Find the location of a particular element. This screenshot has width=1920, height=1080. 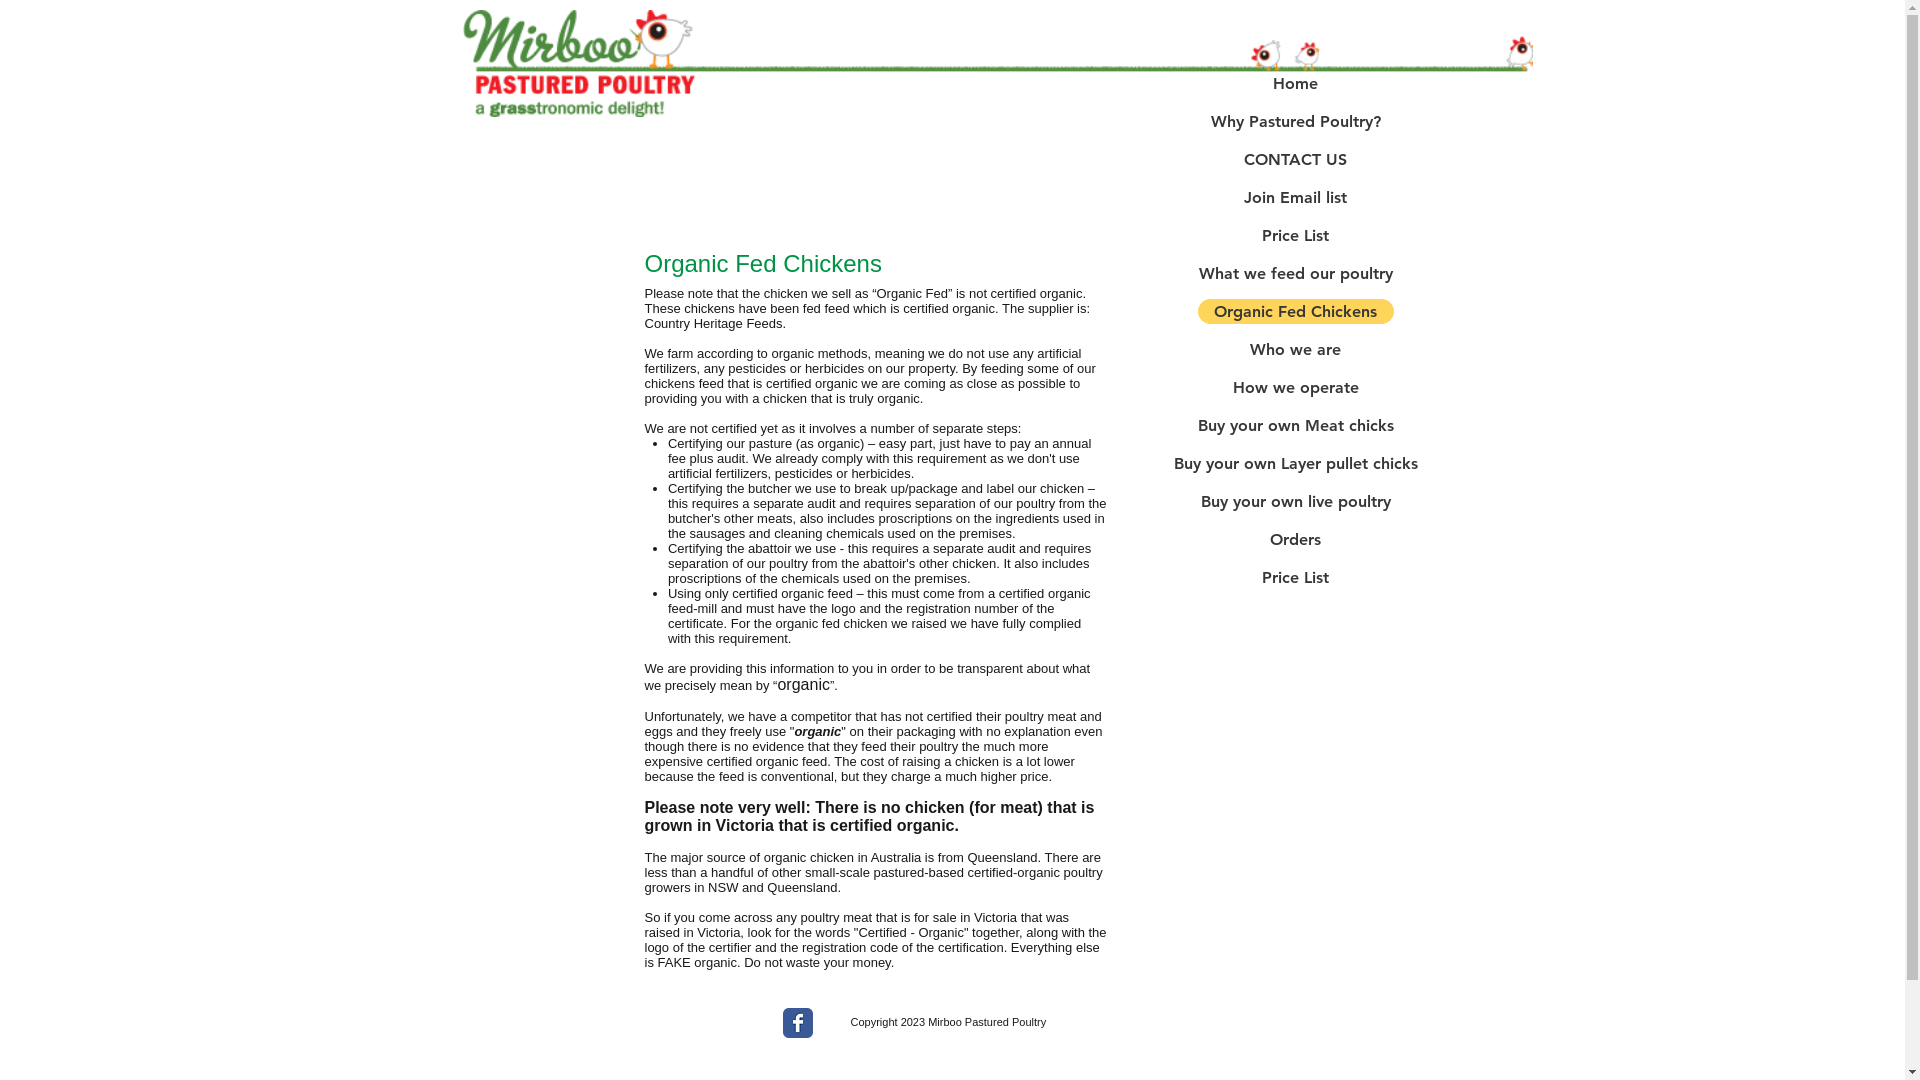

Price List is located at coordinates (1296, 236).